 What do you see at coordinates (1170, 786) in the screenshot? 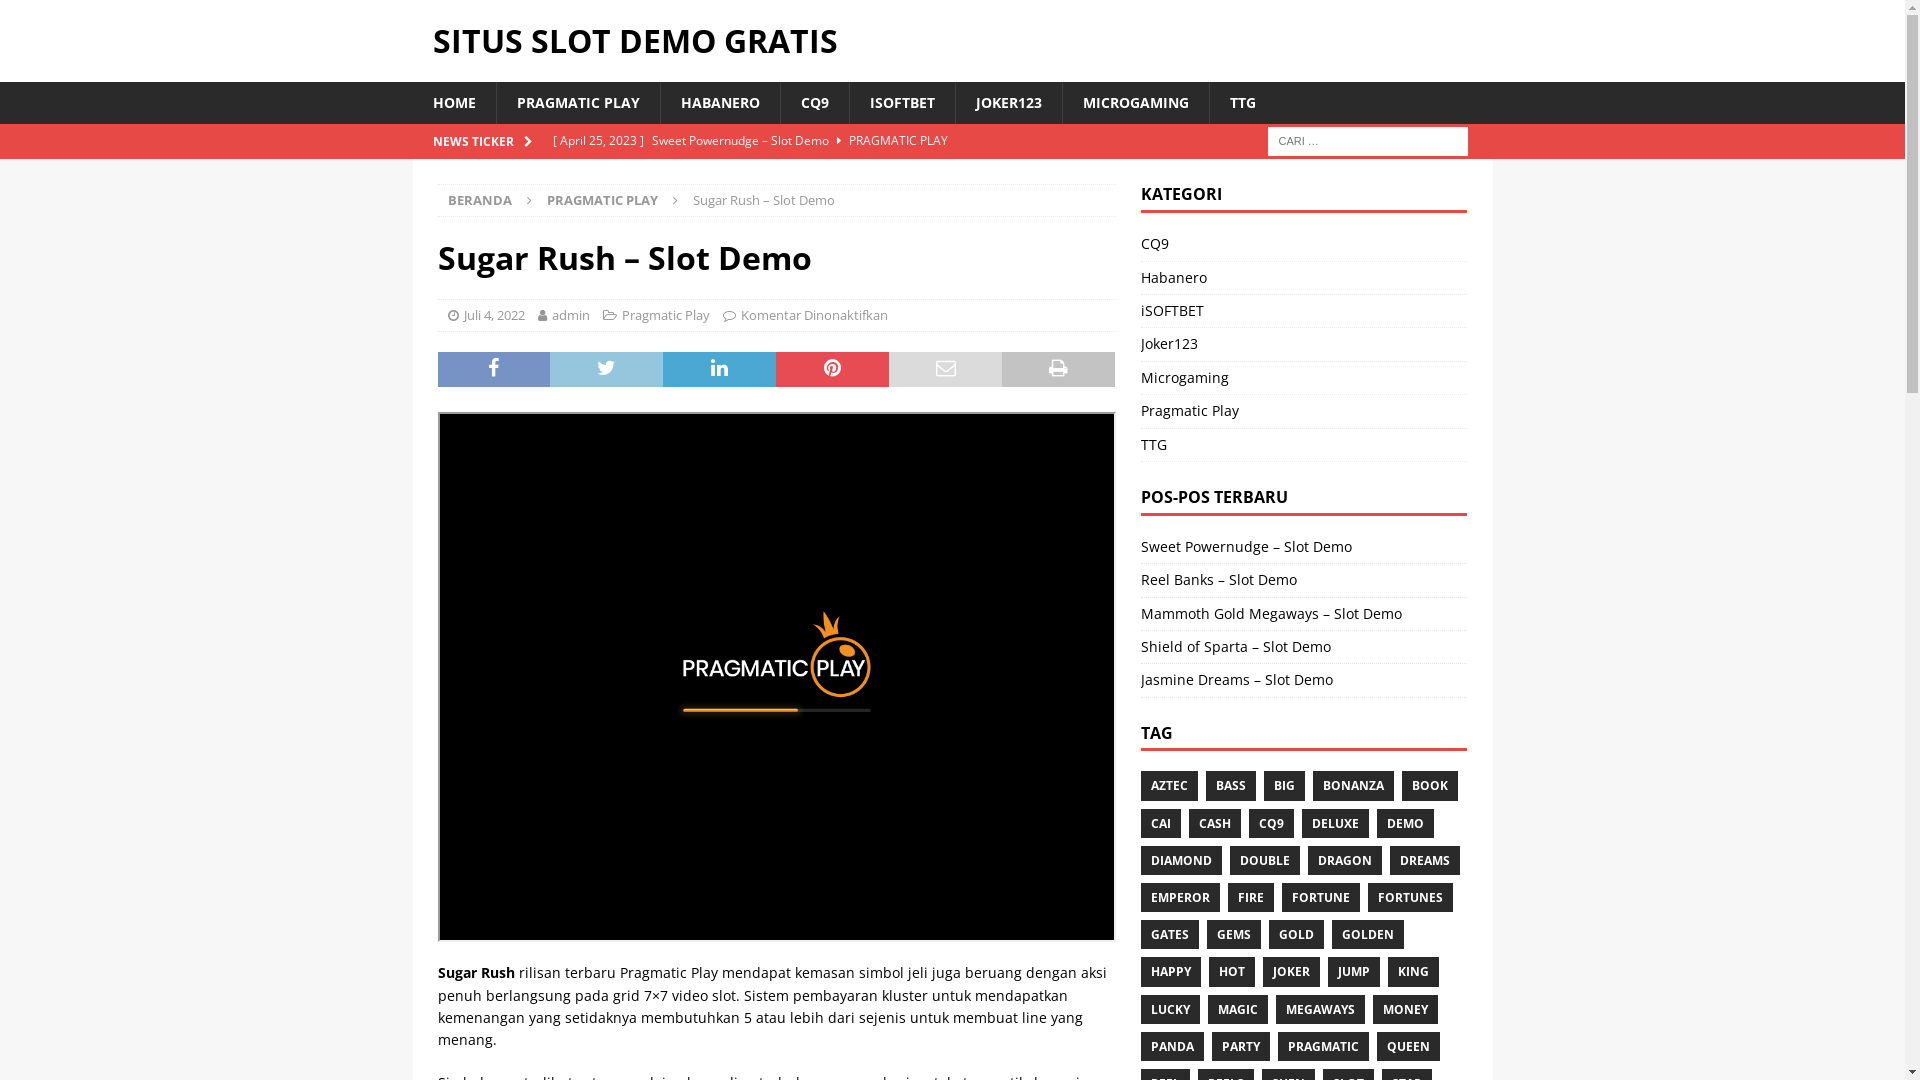
I see `AZTEC` at bounding box center [1170, 786].